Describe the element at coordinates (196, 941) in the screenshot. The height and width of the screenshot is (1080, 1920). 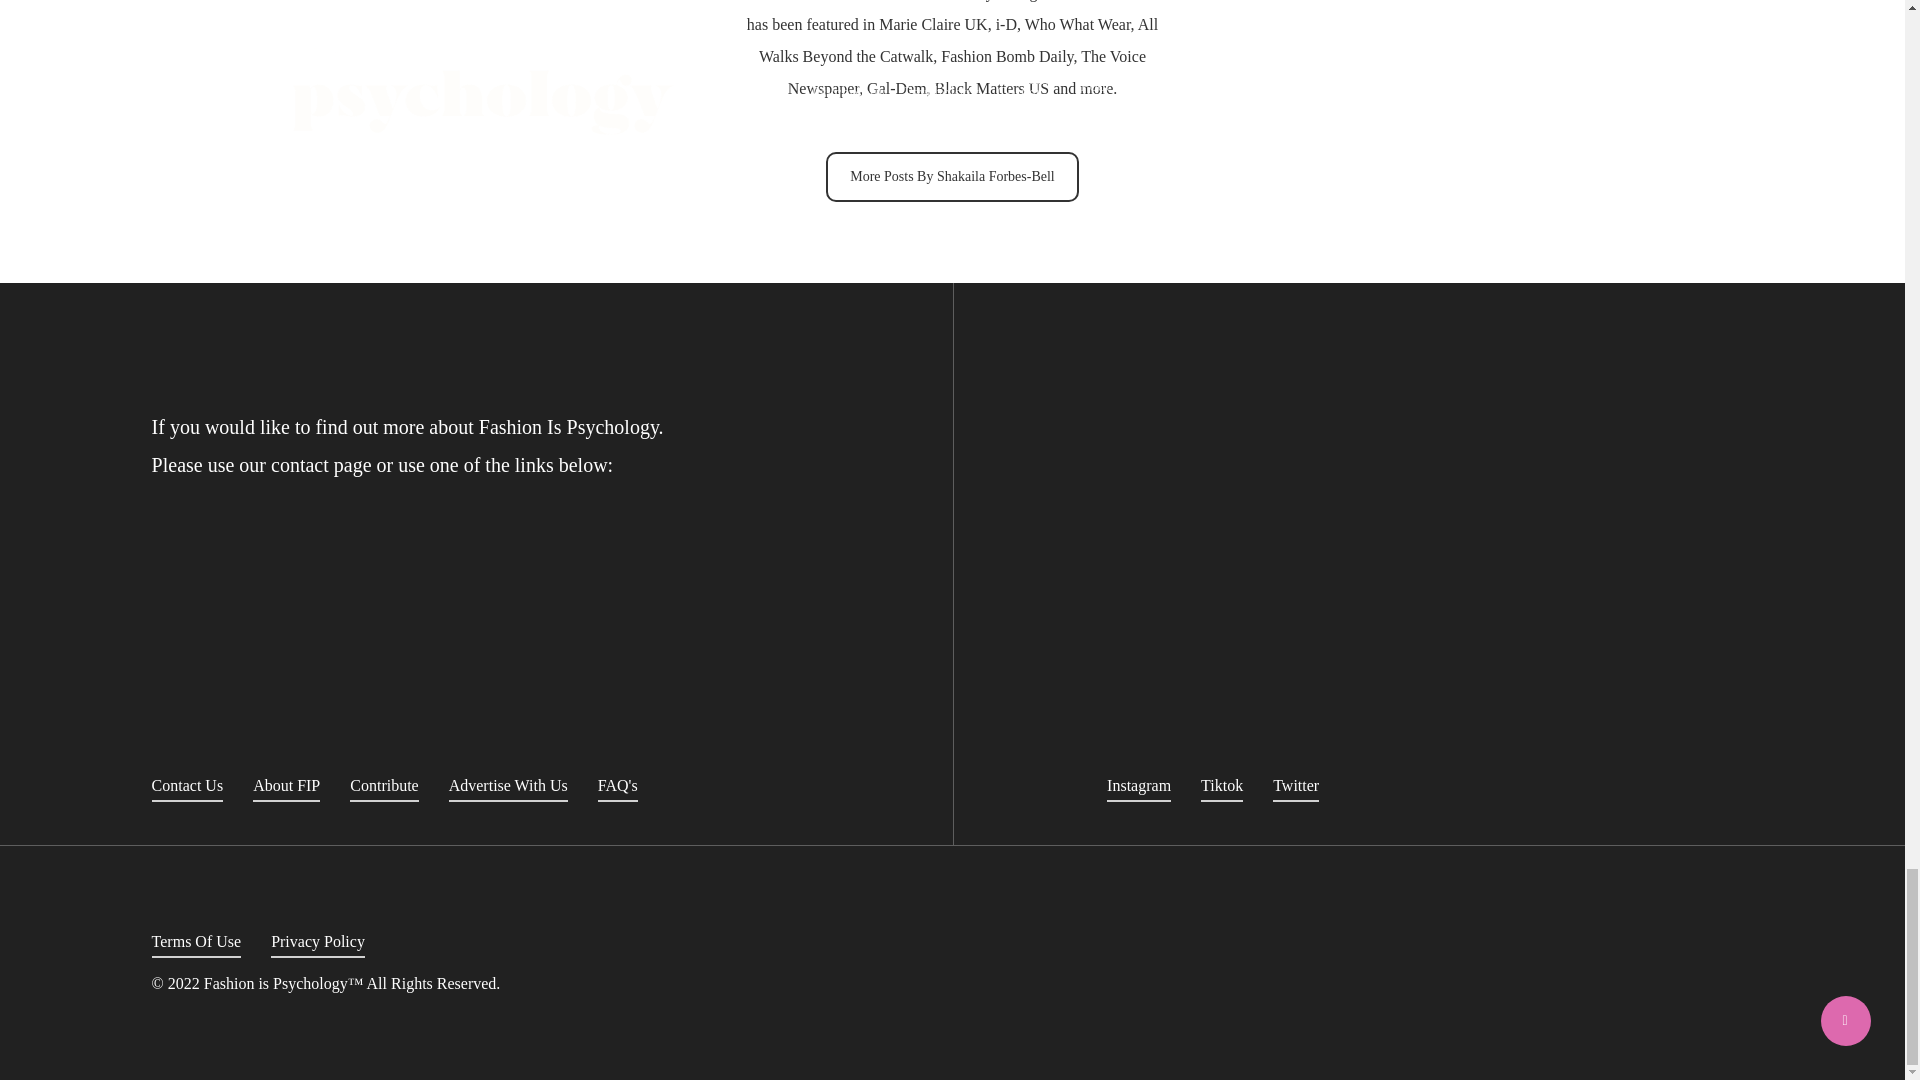
I see `Terms Of Use` at that location.